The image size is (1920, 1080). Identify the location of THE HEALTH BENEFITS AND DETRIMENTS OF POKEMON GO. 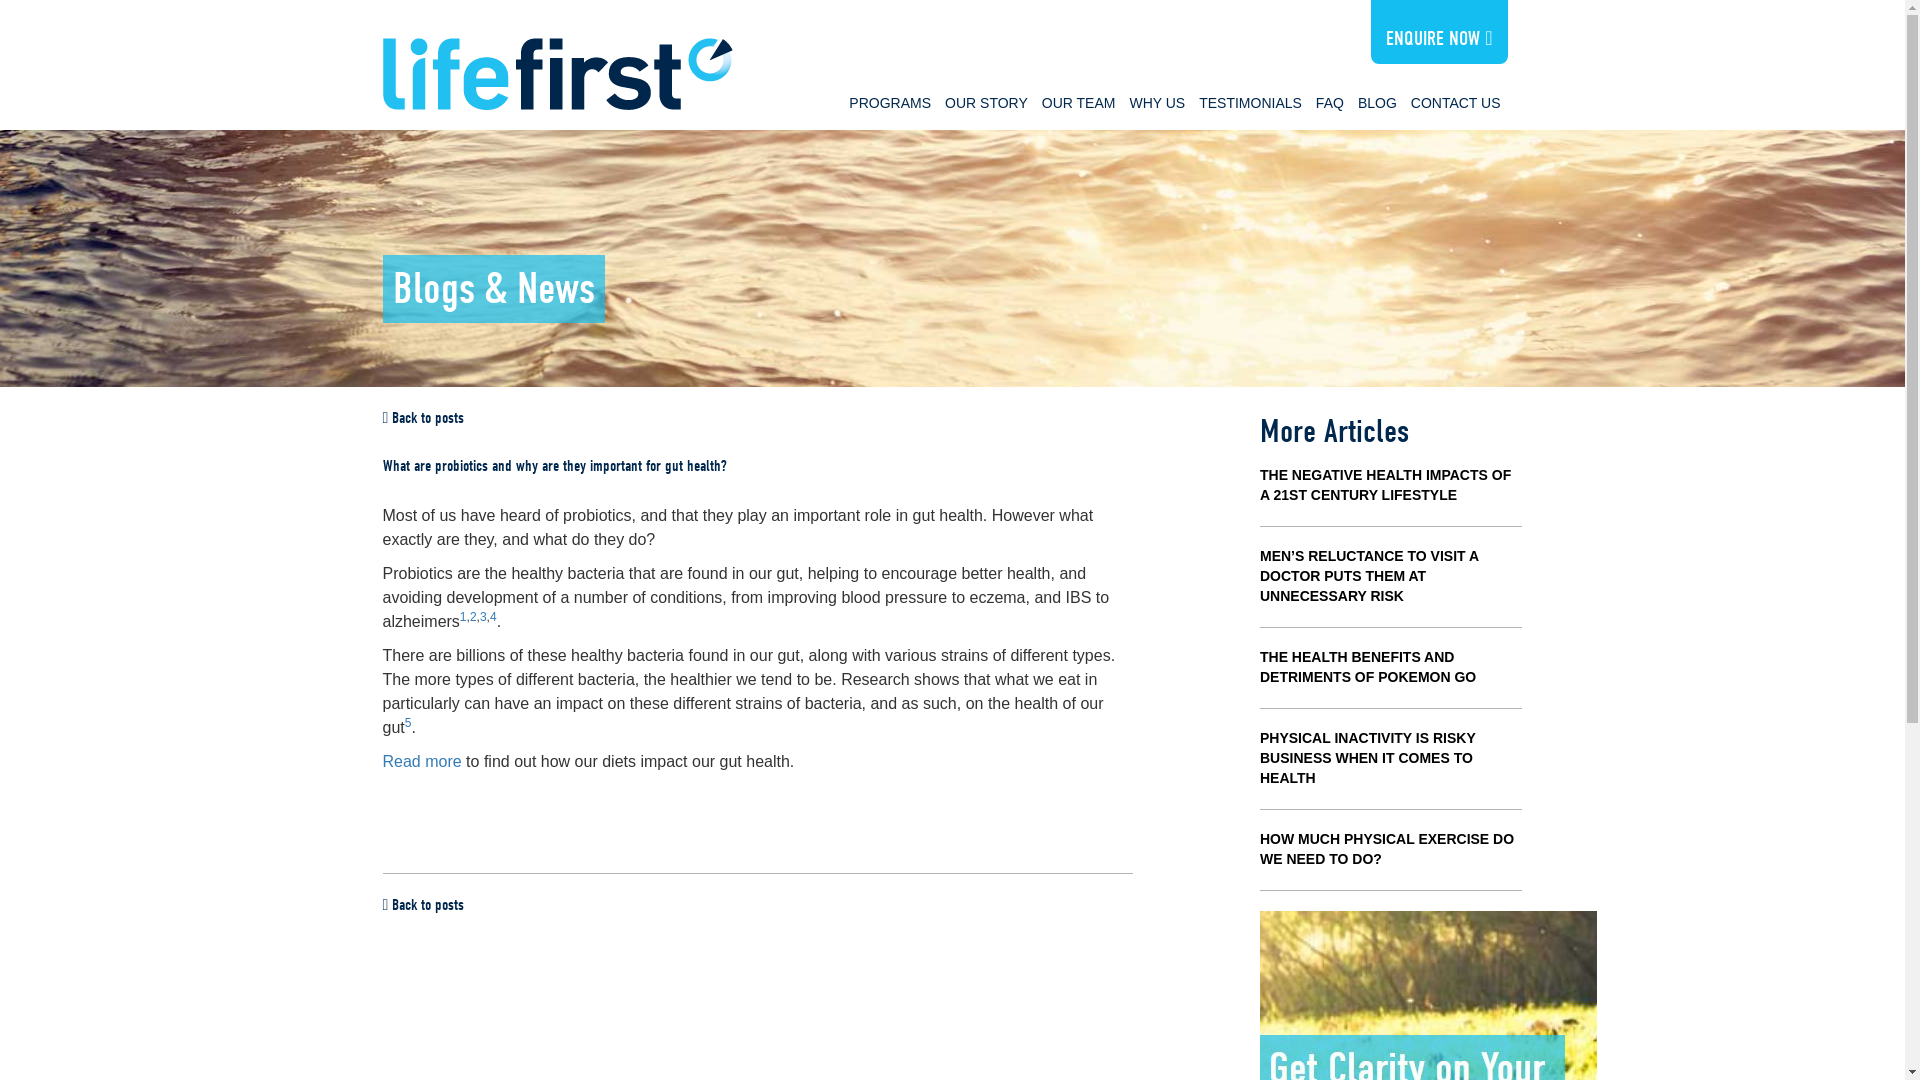
(1368, 666).